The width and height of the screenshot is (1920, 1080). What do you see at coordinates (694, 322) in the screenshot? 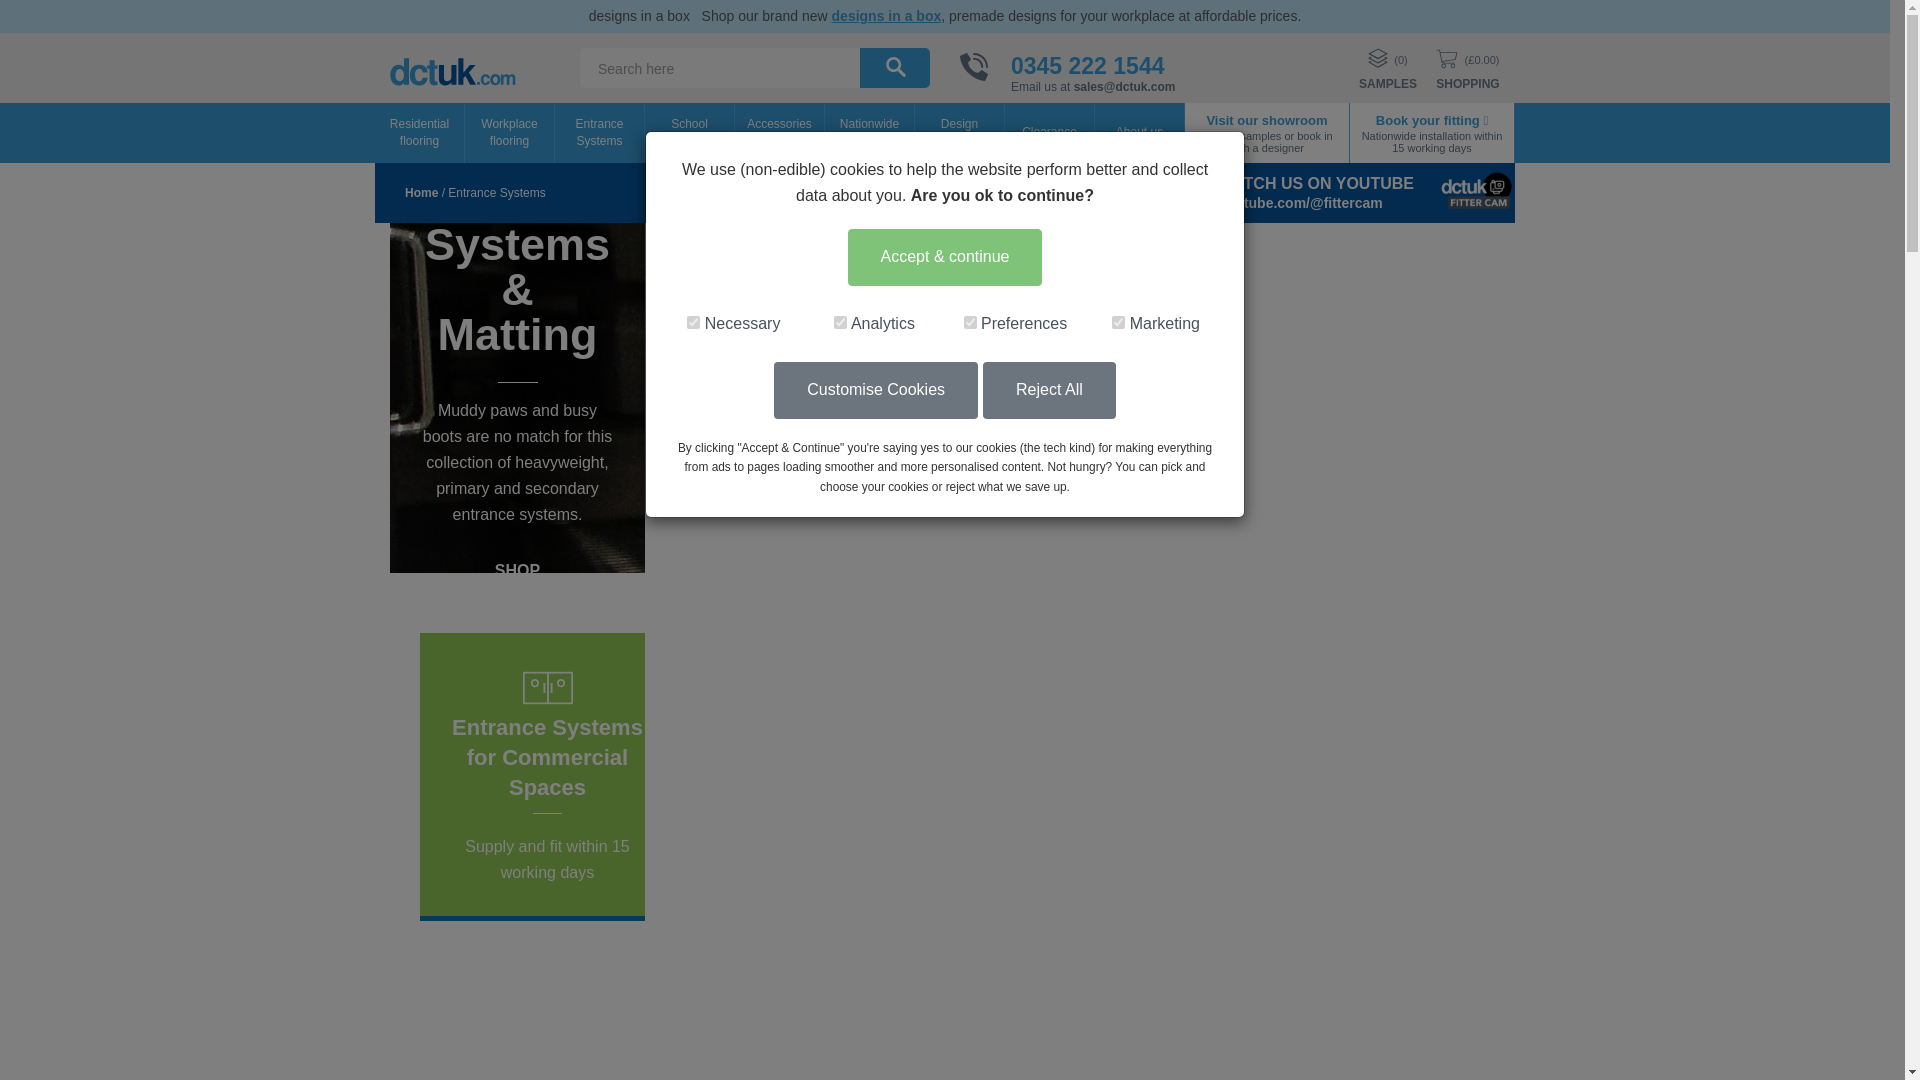
I see `on` at bounding box center [694, 322].